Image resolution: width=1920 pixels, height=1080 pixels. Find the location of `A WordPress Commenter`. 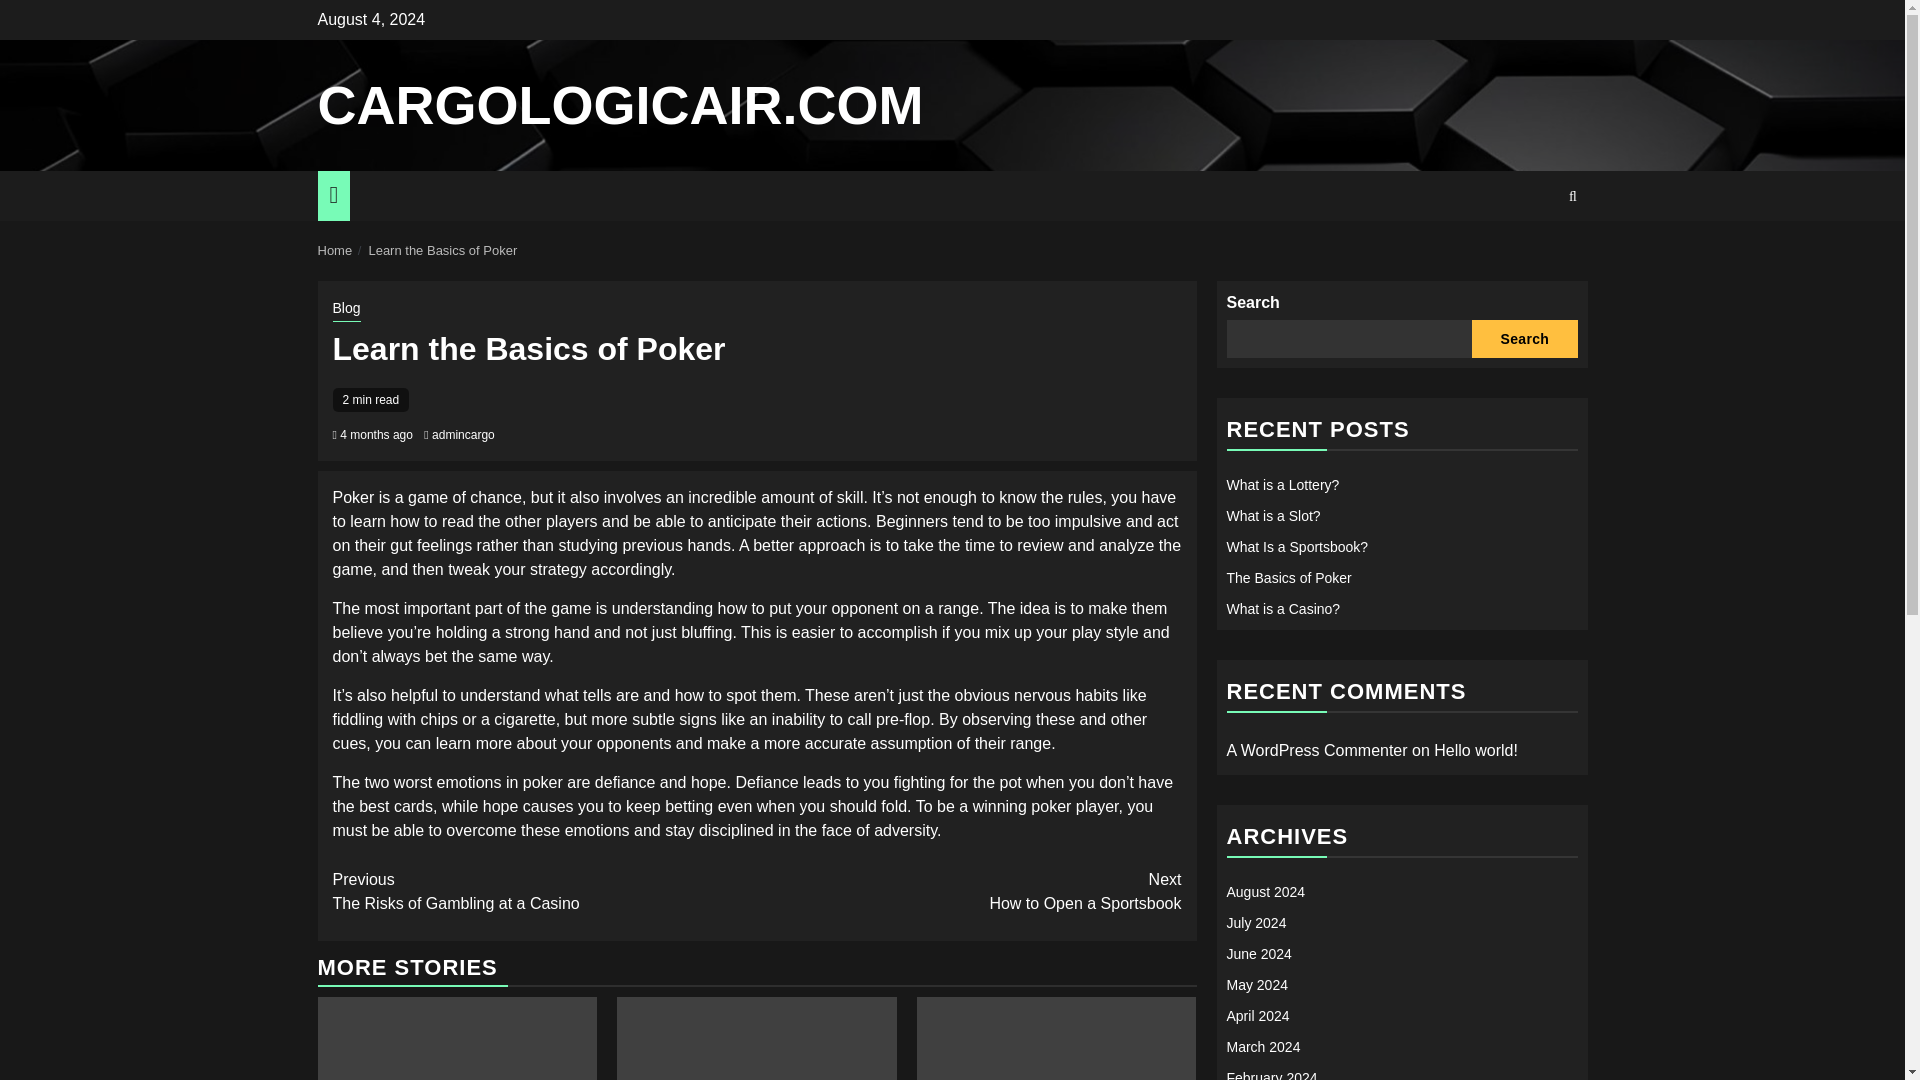

A WordPress Commenter is located at coordinates (1316, 750).